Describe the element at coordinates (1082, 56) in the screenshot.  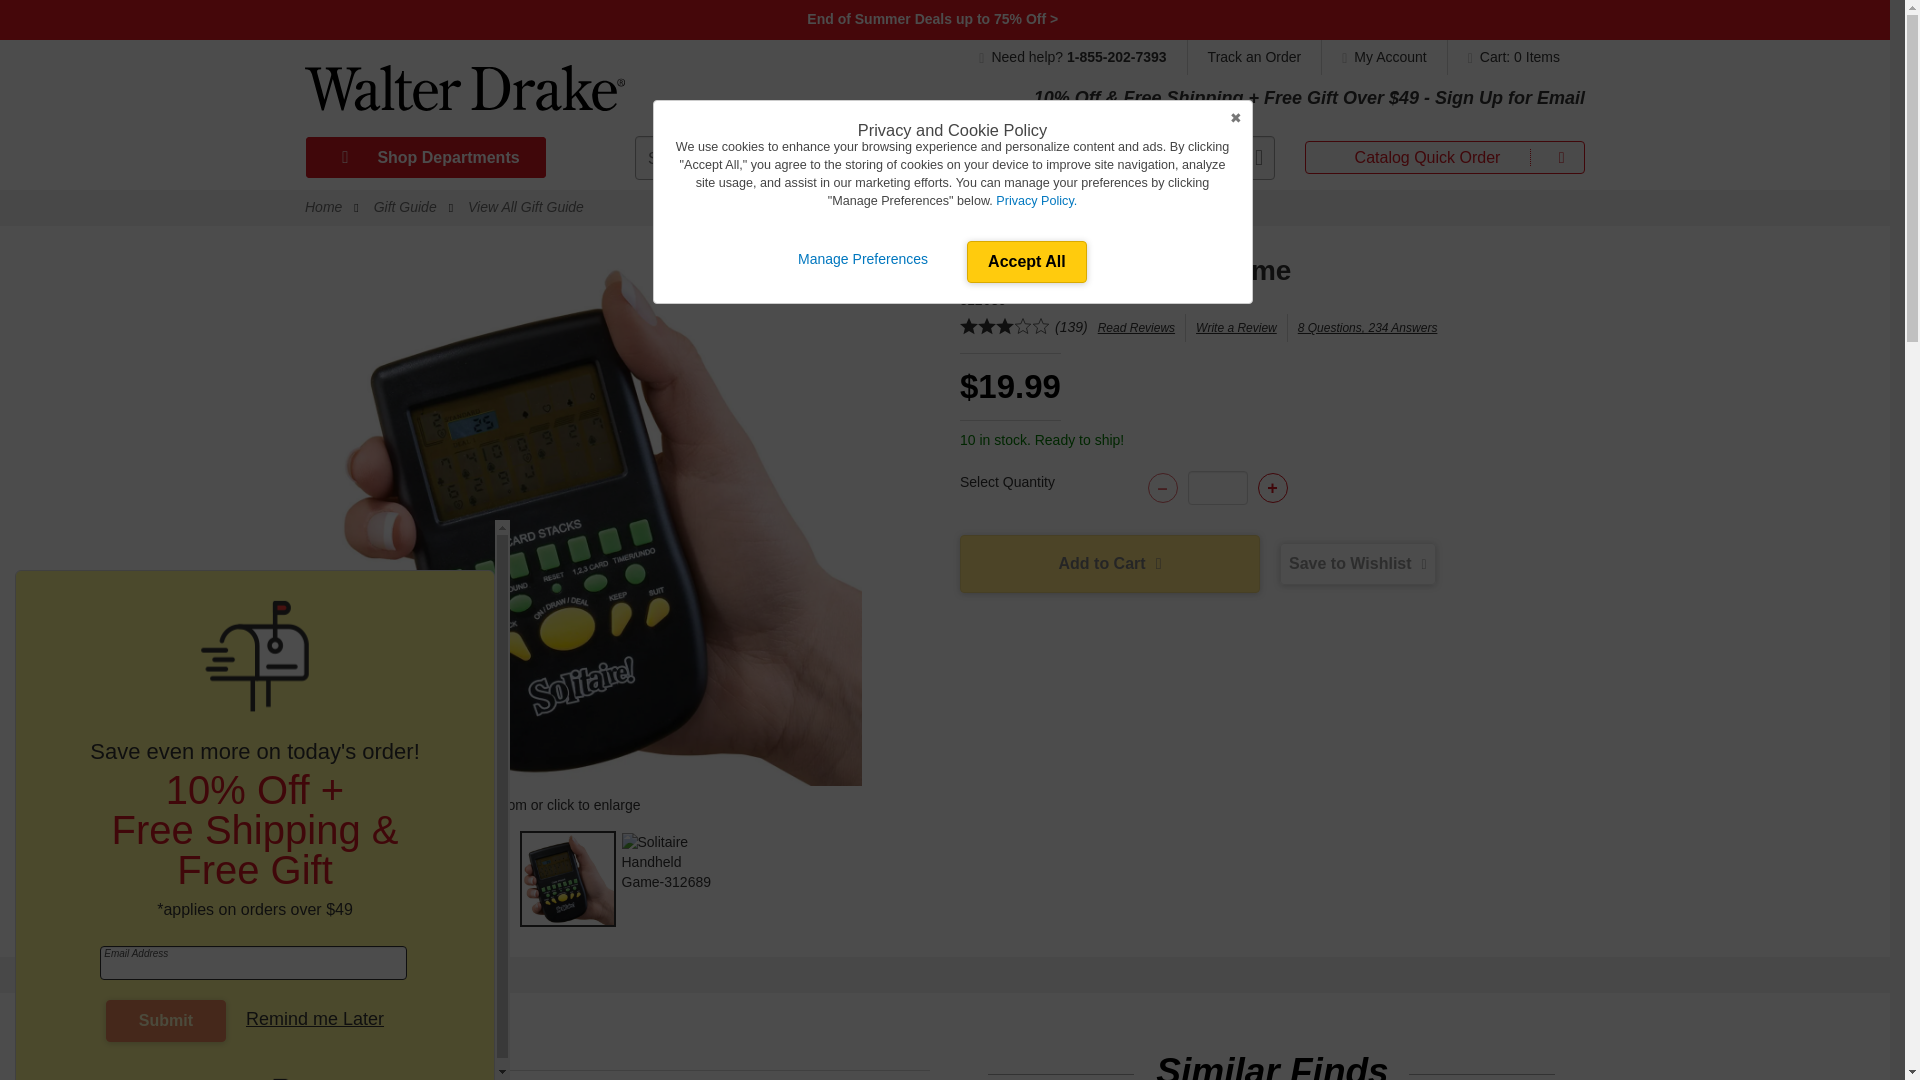
I see `Need help? 1-855-202-7393` at that location.